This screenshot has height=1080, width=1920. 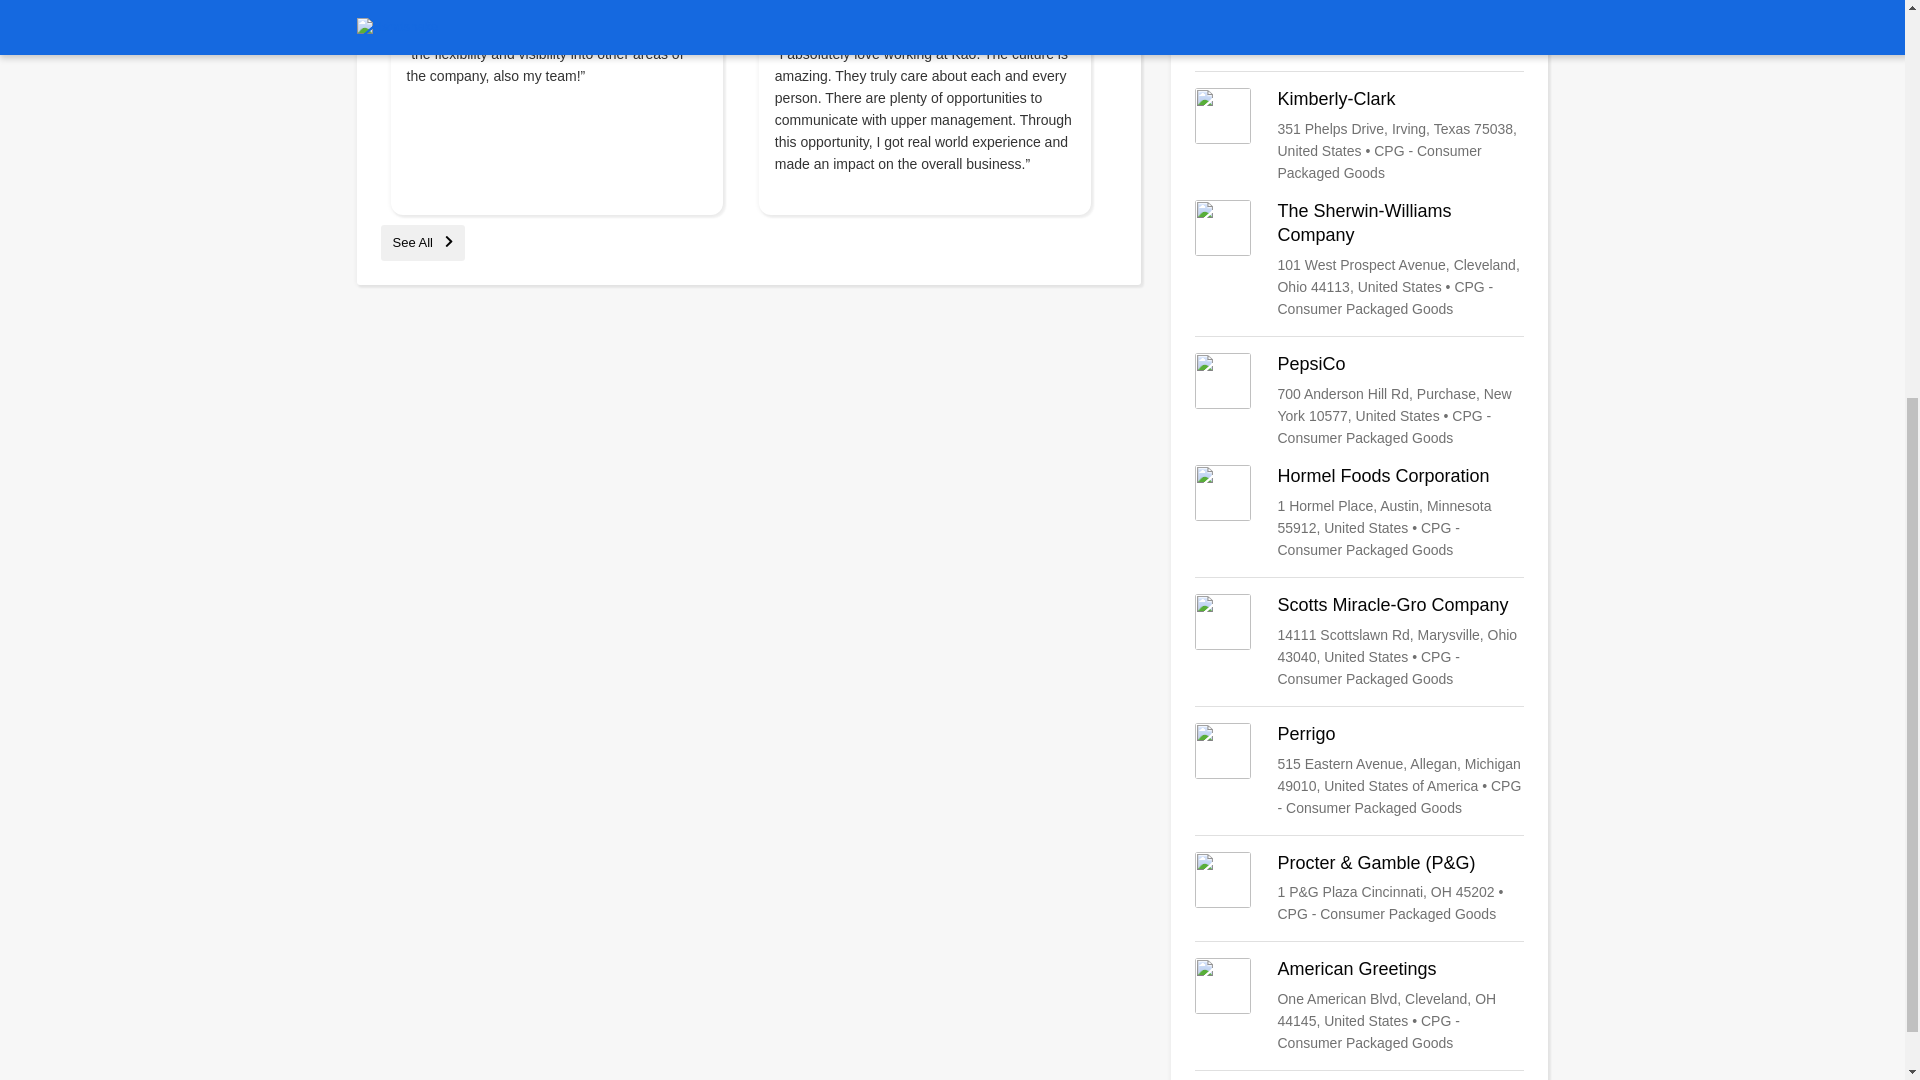 What do you see at coordinates (1359, 770) in the screenshot?
I see `Perrigo` at bounding box center [1359, 770].